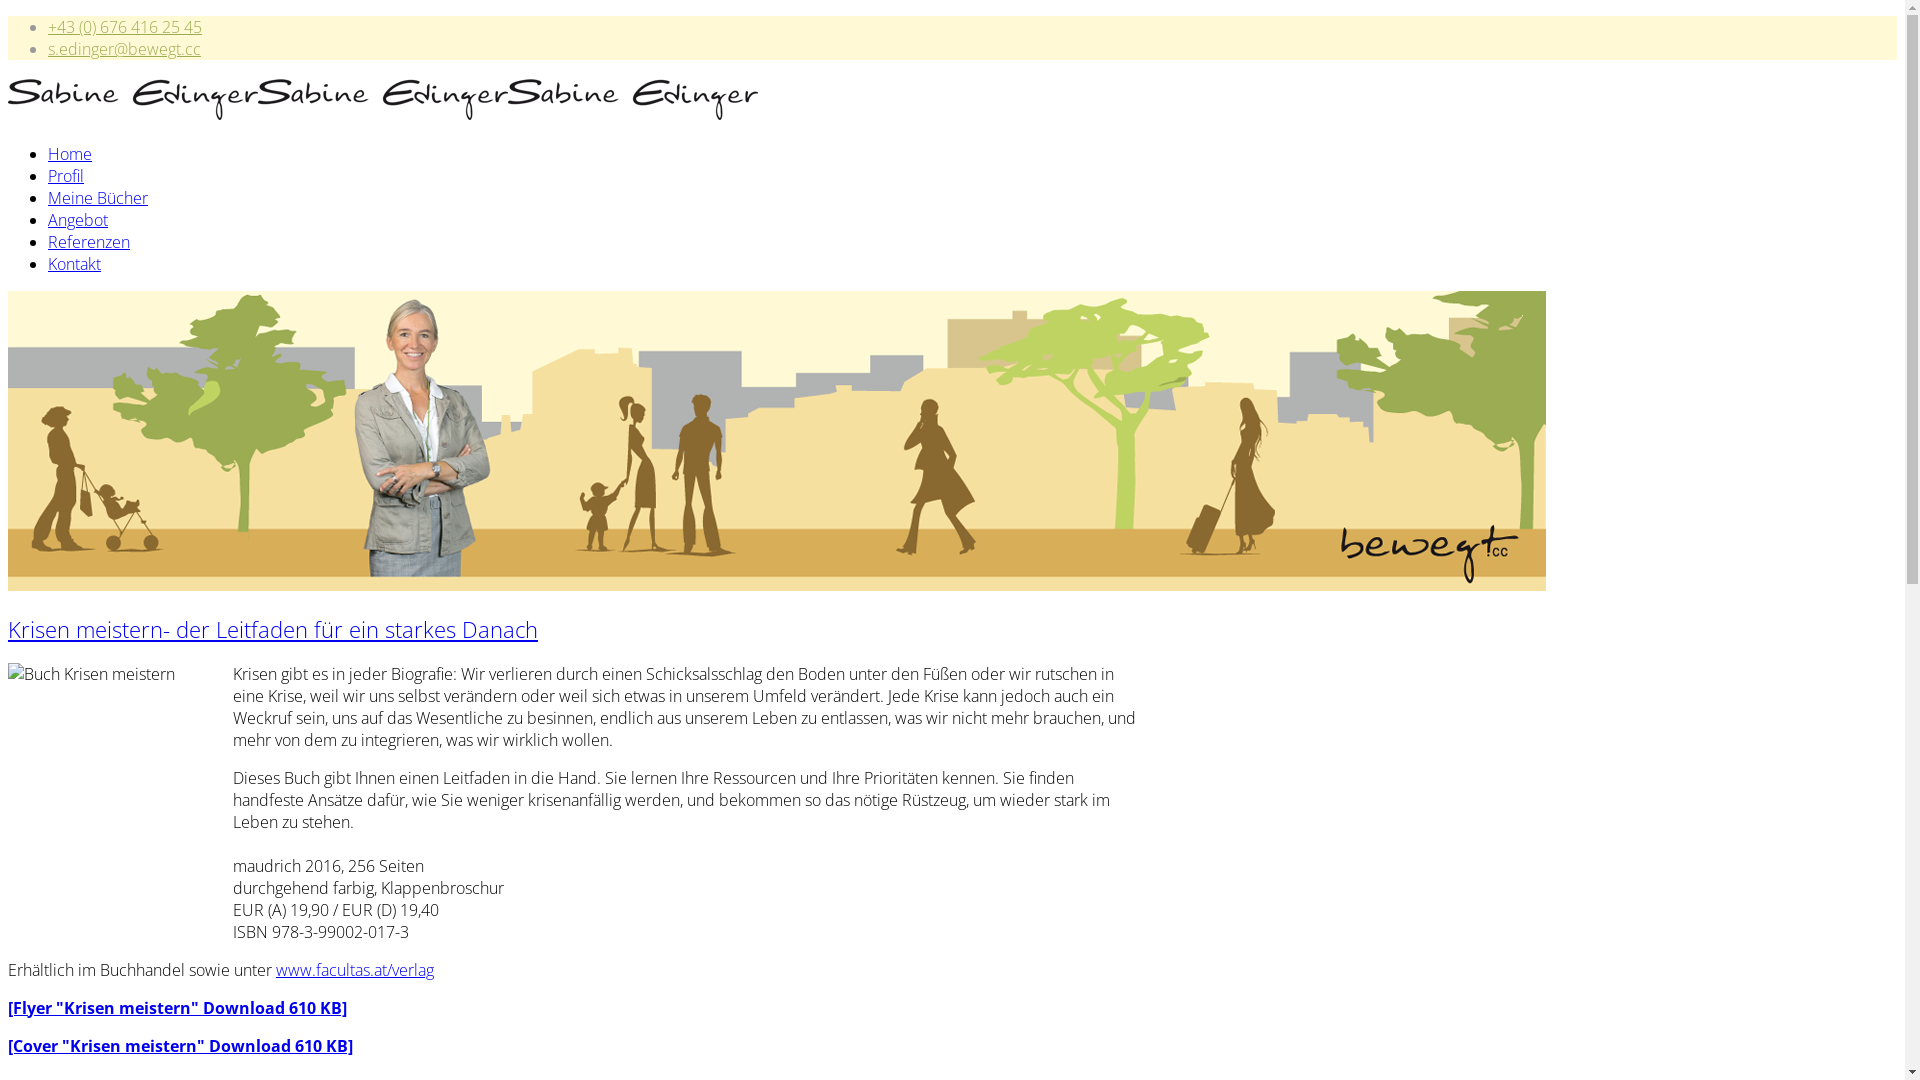 This screenshot has width=1920, height=1080. Describe the element at coordinates (70, 154) in the screenshot. I see `Home` at that location.